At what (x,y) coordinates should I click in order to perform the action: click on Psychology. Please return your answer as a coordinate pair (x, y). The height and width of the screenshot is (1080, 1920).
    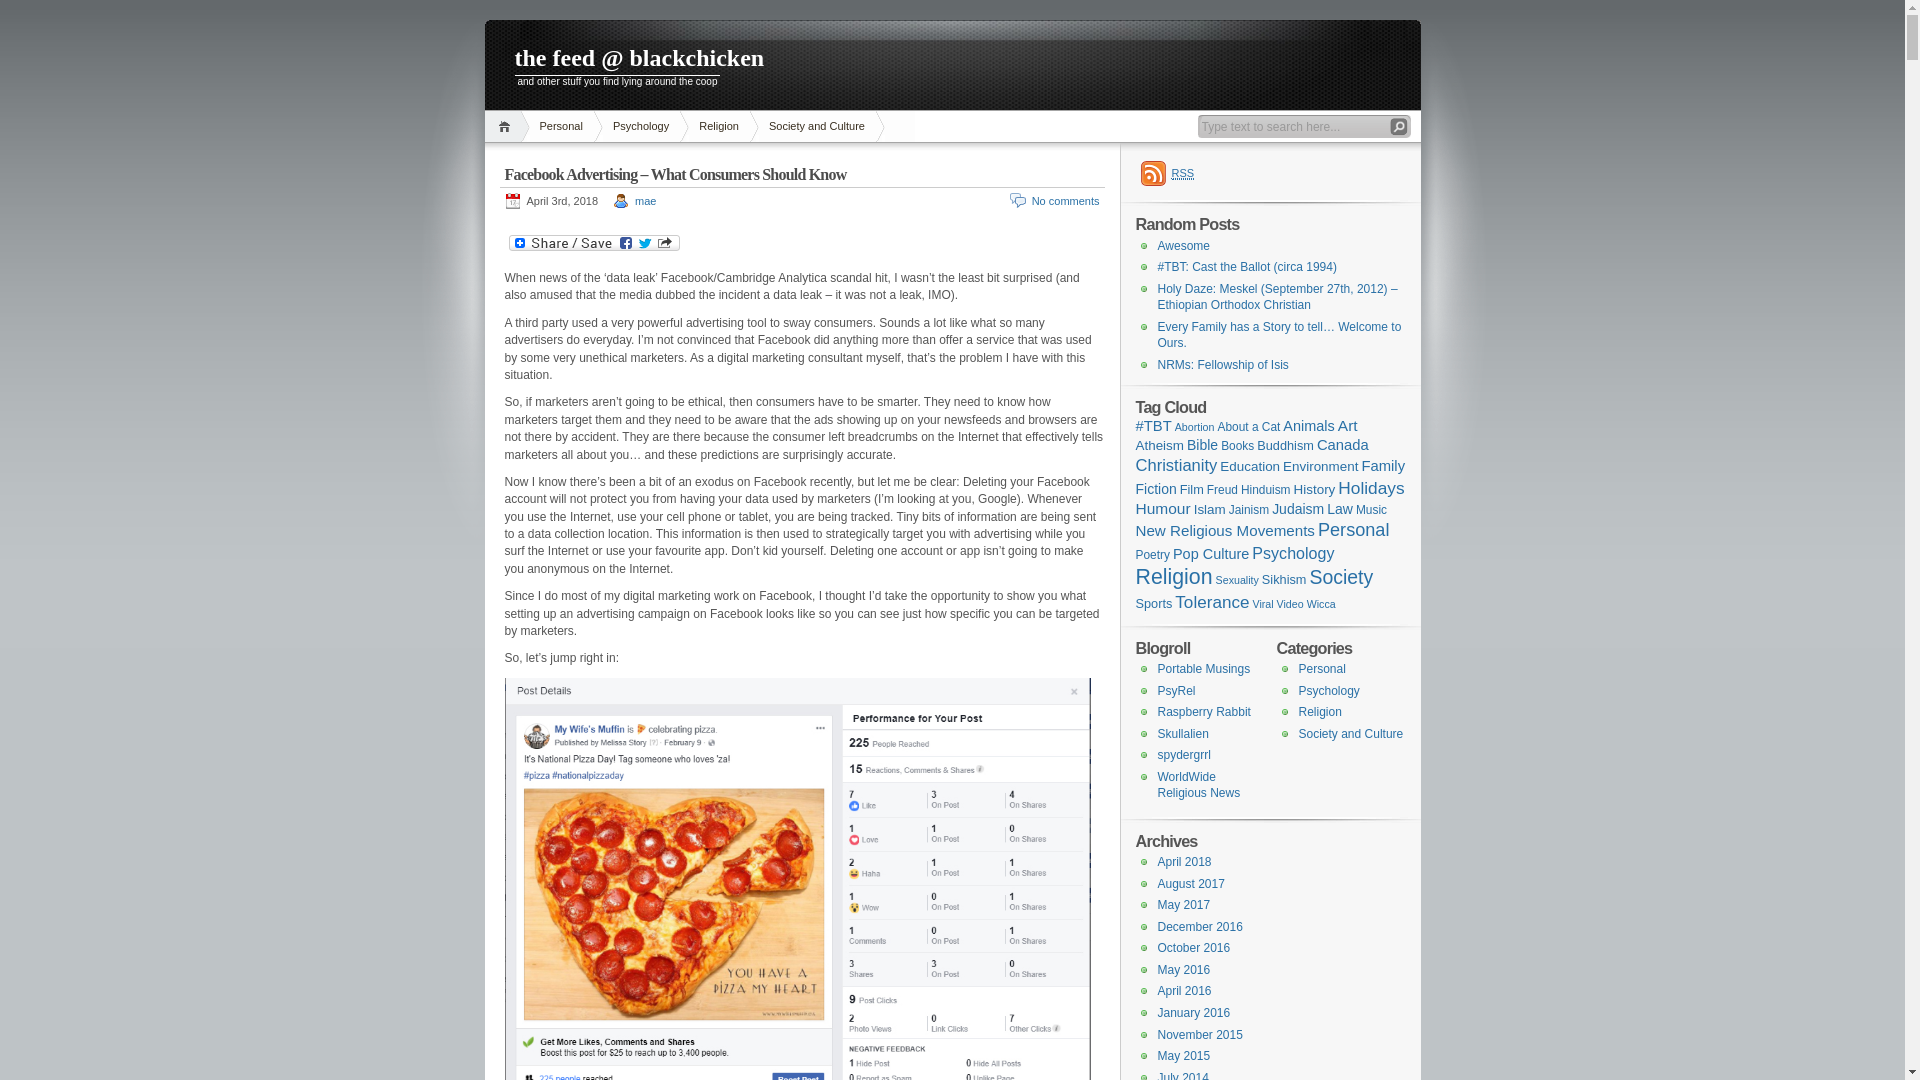
    Looking at the image, I should click on (641, 126).